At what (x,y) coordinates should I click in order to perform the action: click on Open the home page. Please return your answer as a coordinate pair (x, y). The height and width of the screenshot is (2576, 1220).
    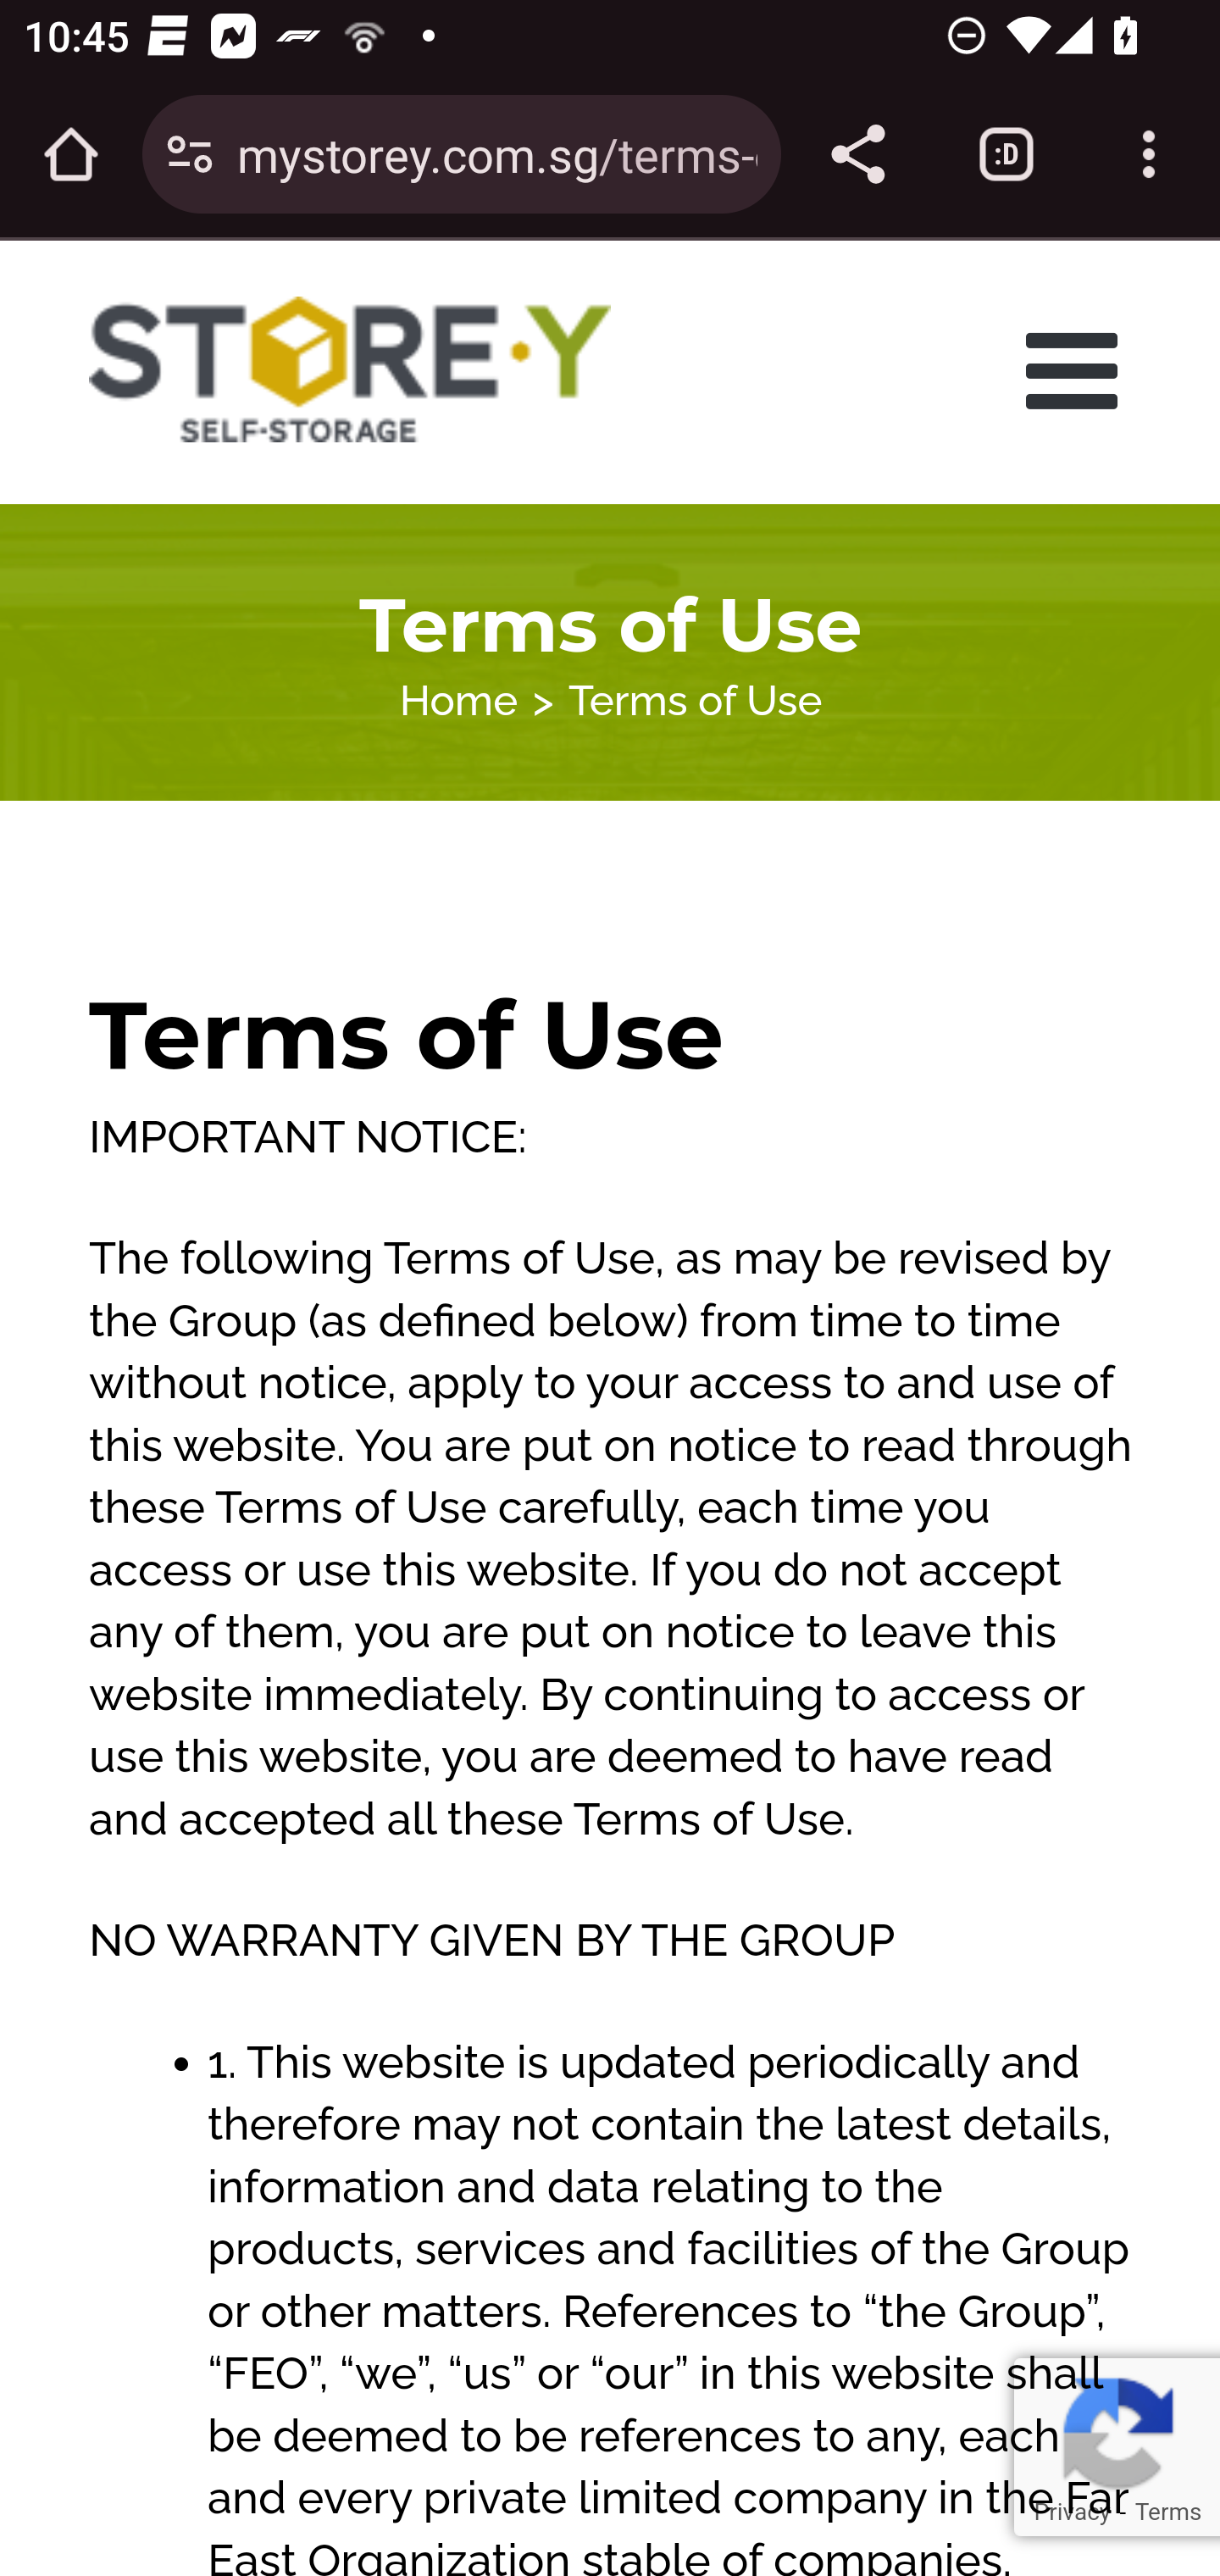
    Looking at the image, I should click on (71, 154).